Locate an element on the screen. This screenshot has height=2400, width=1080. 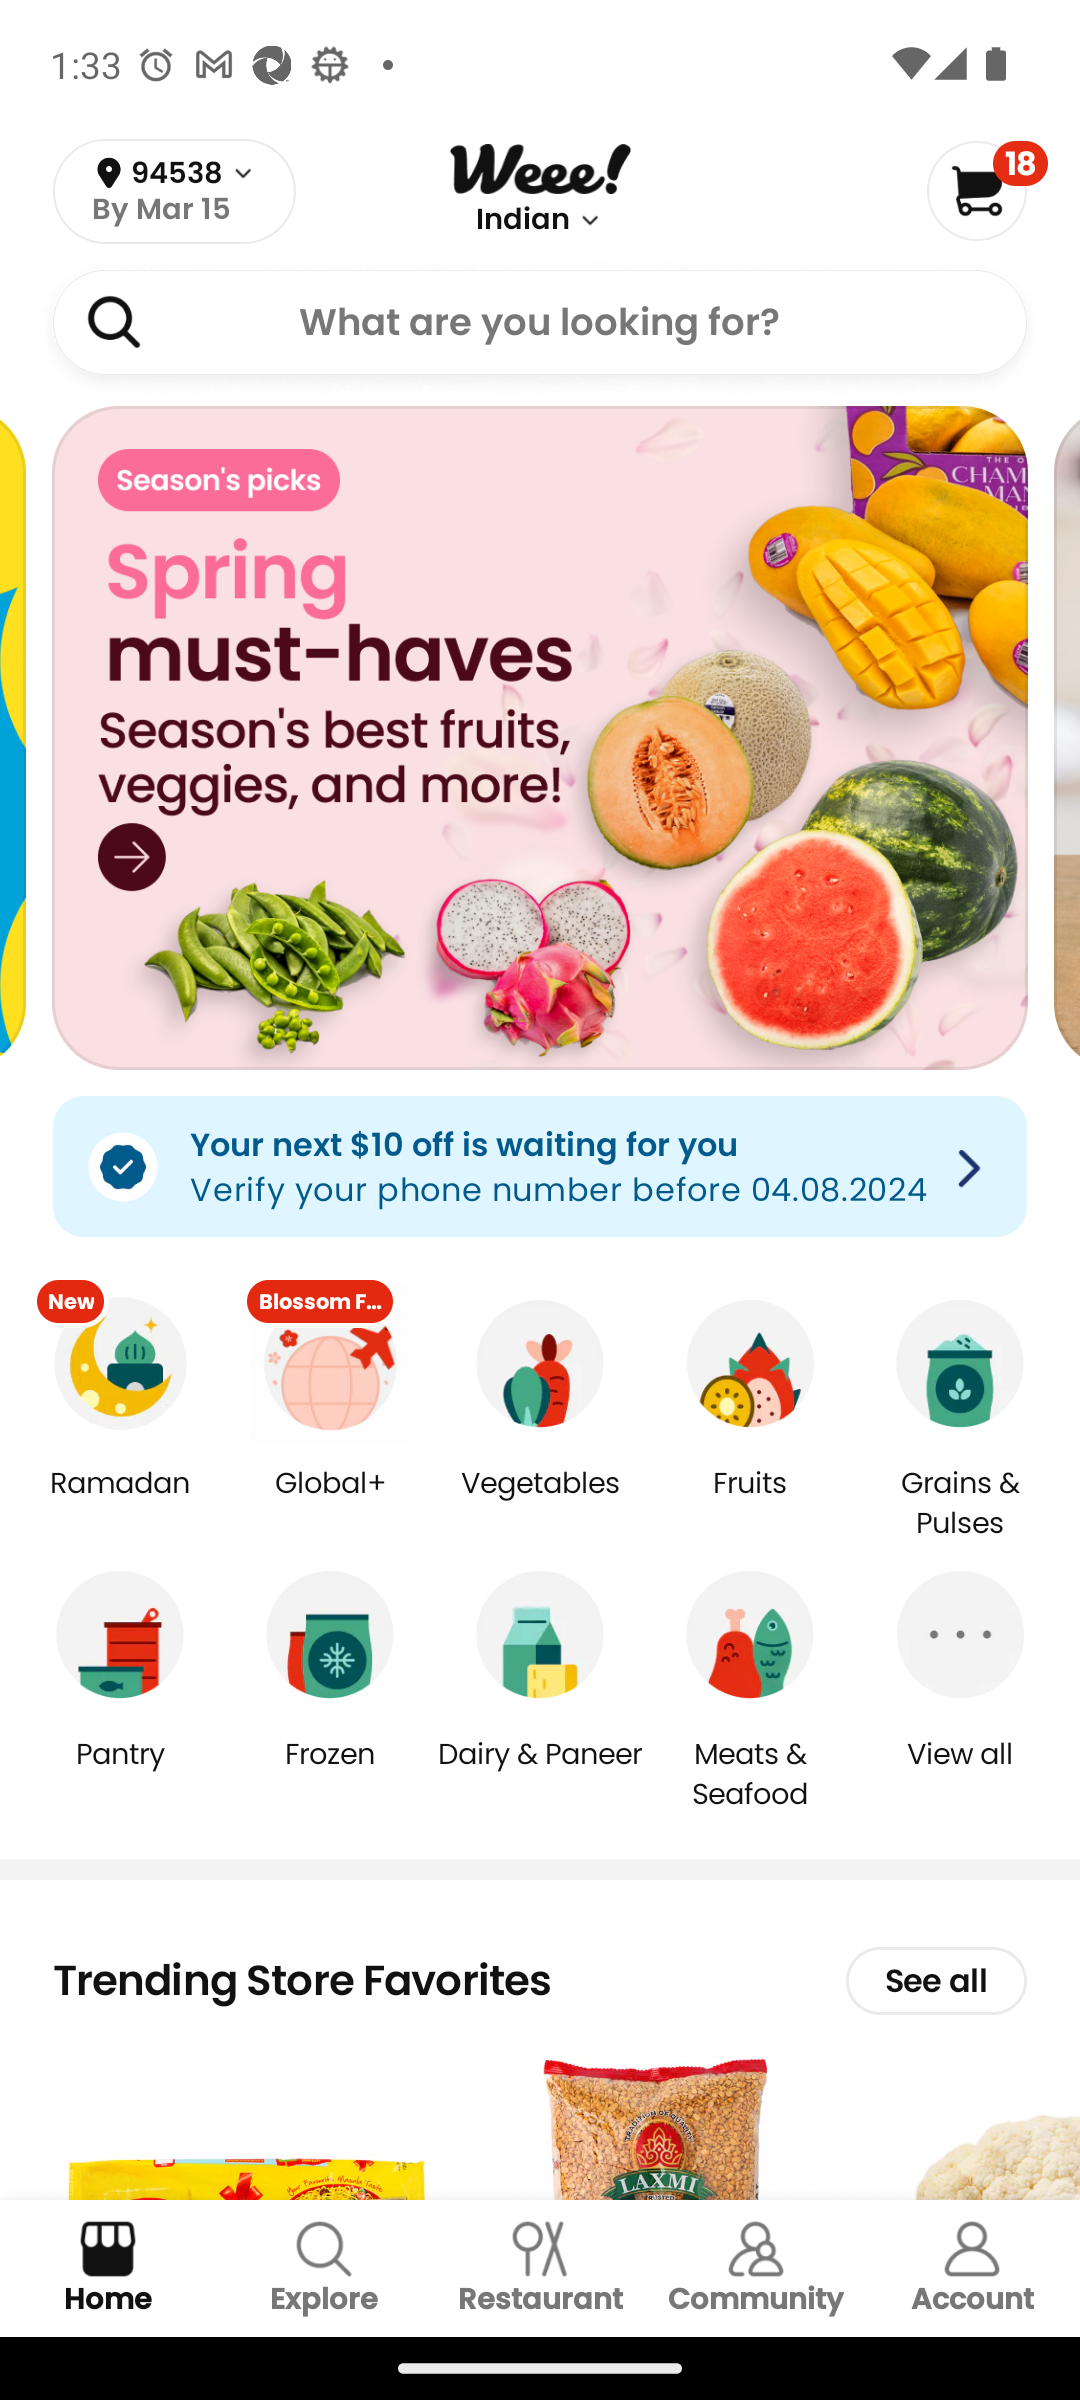
18 is located at coordinates (986, 190).